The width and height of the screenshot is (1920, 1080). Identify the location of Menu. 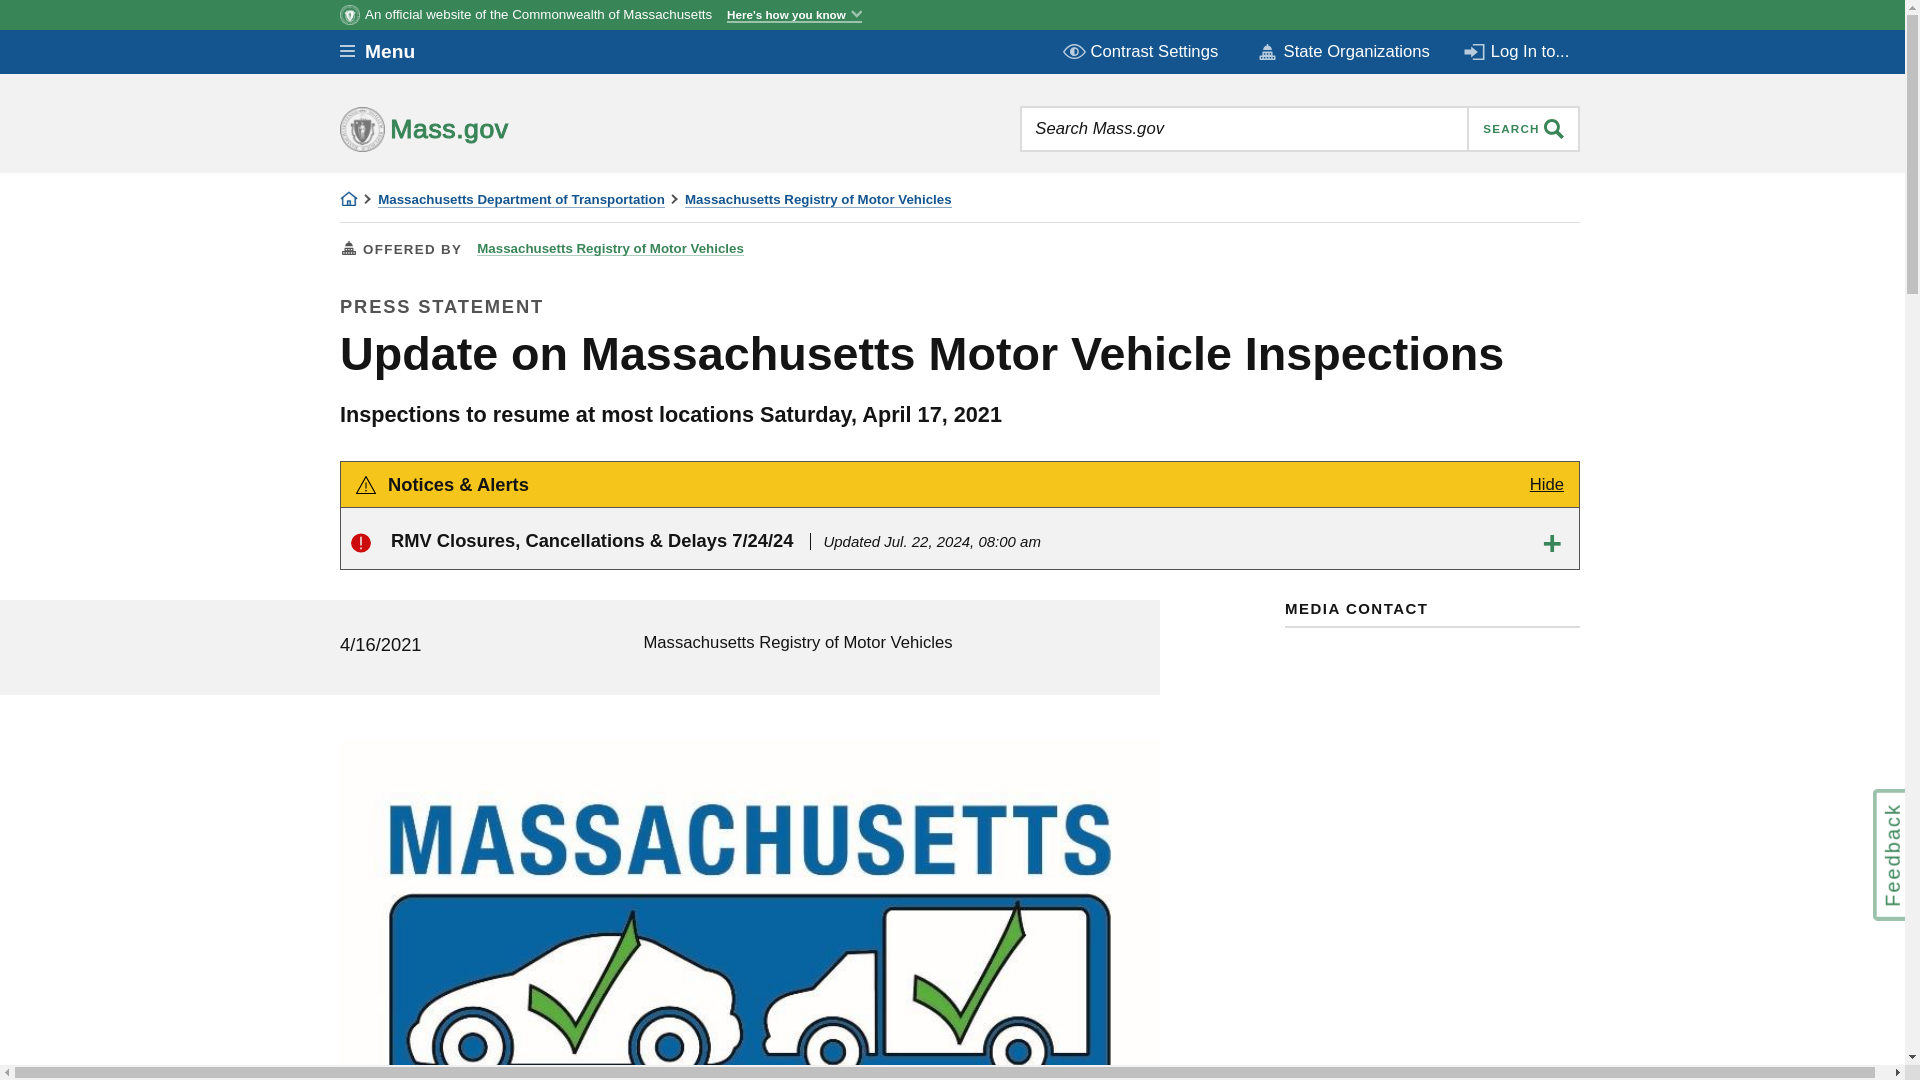
(392, 52).